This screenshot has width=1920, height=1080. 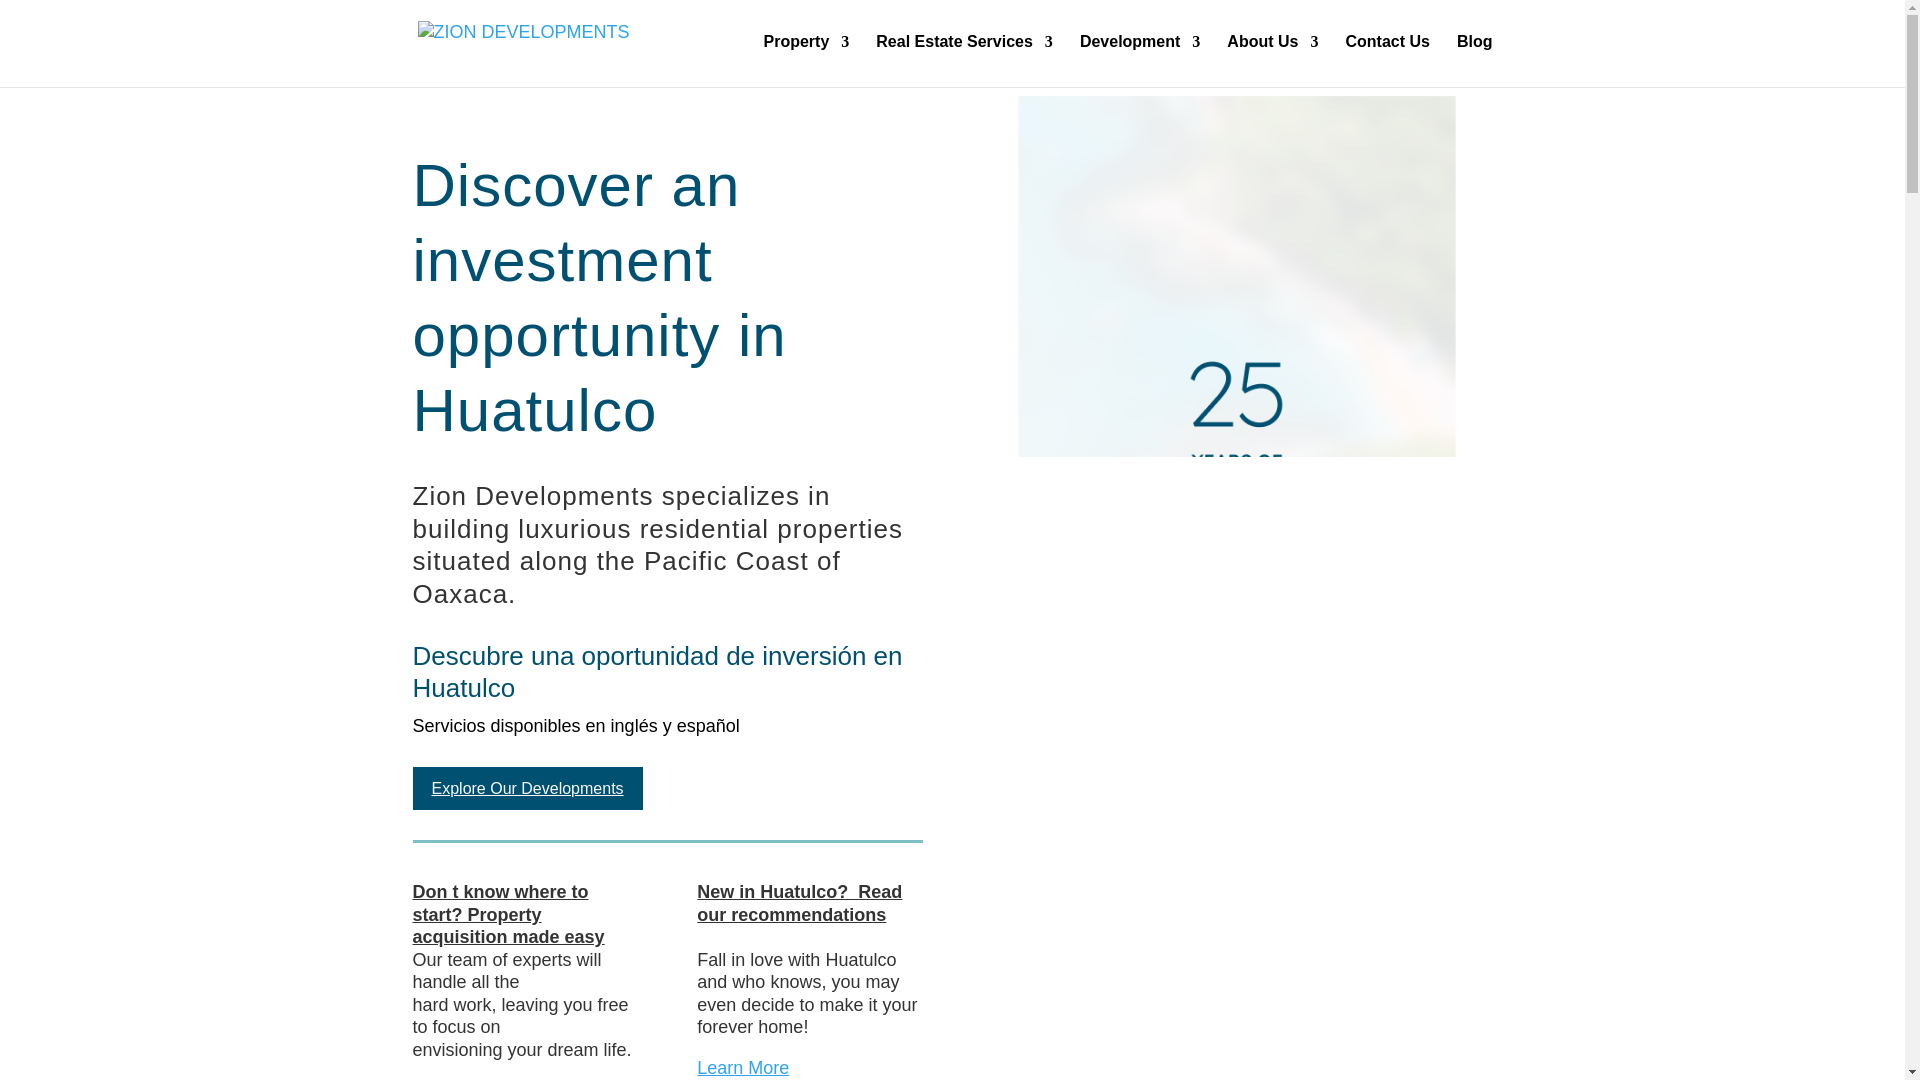 I want to click on Property, so click(x=807, y=56).